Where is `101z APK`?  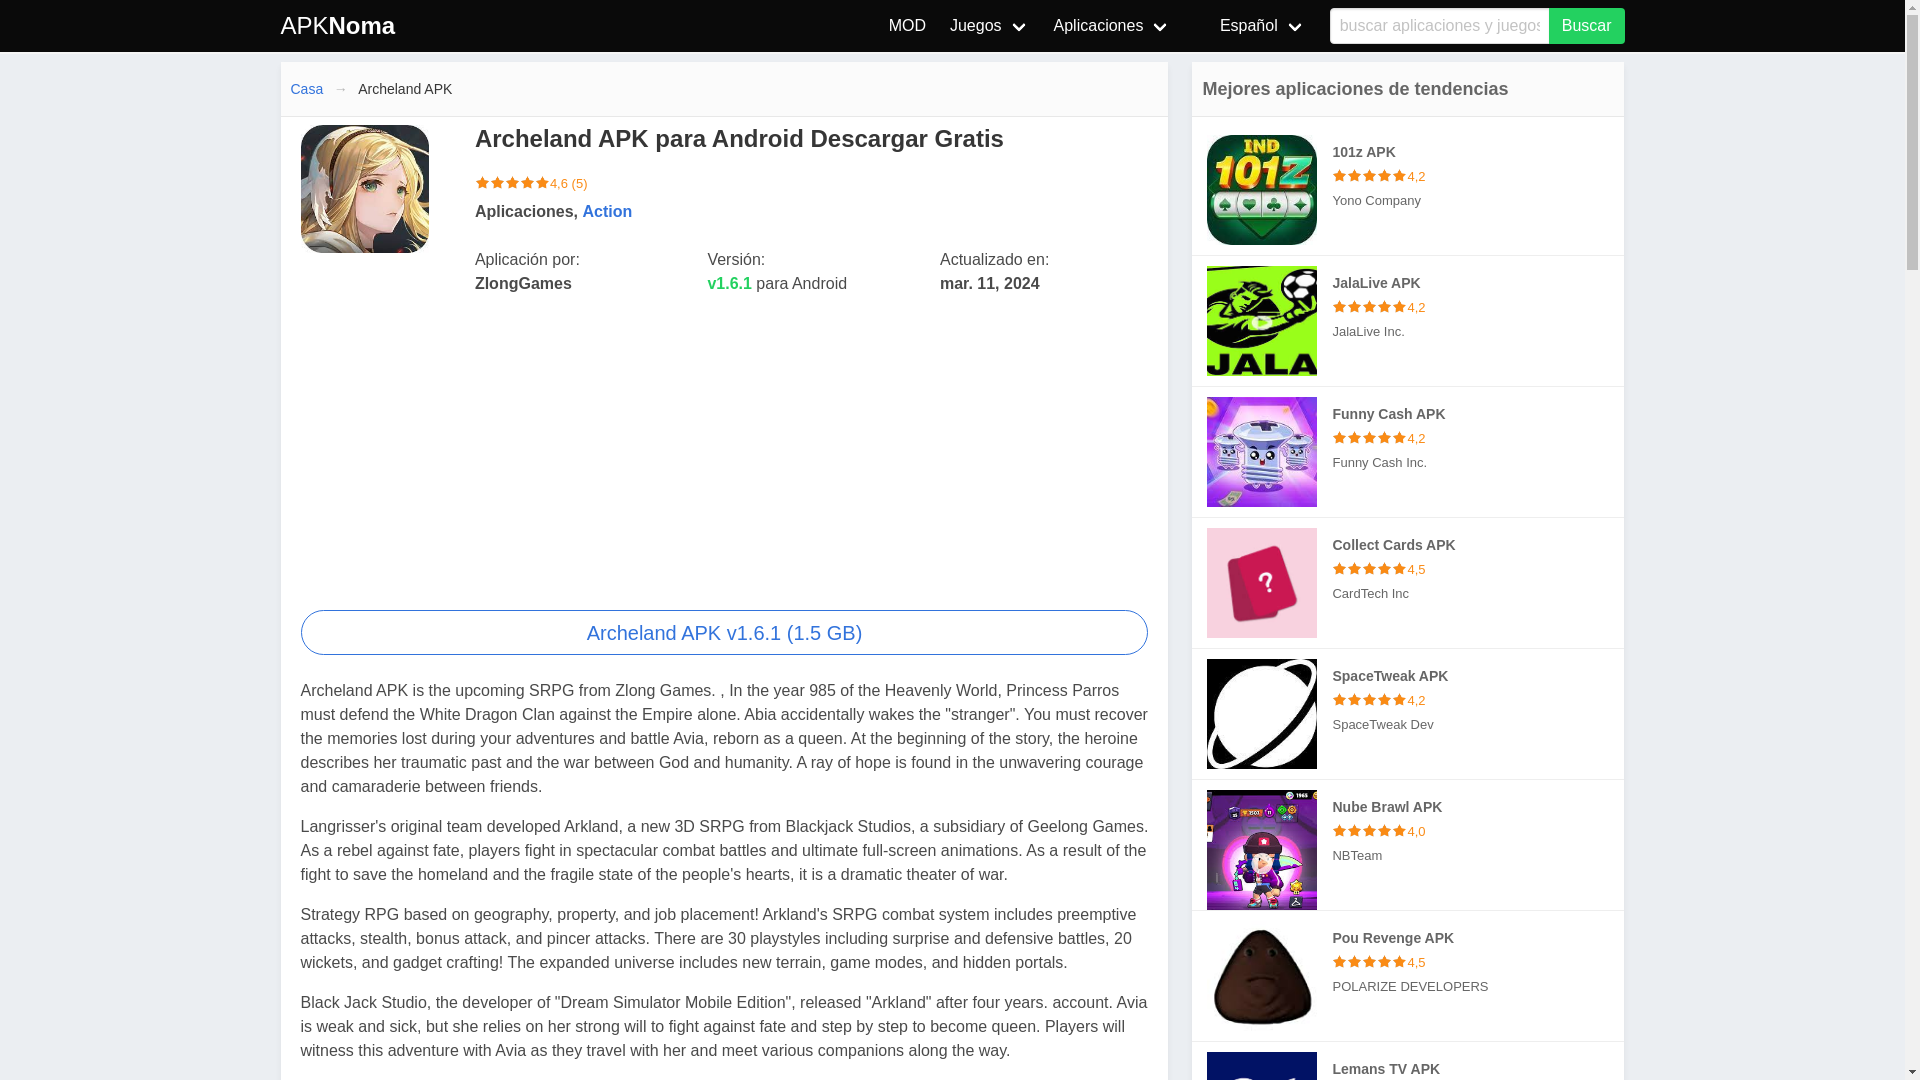 101z APK is located at coordinates (1262, 190).